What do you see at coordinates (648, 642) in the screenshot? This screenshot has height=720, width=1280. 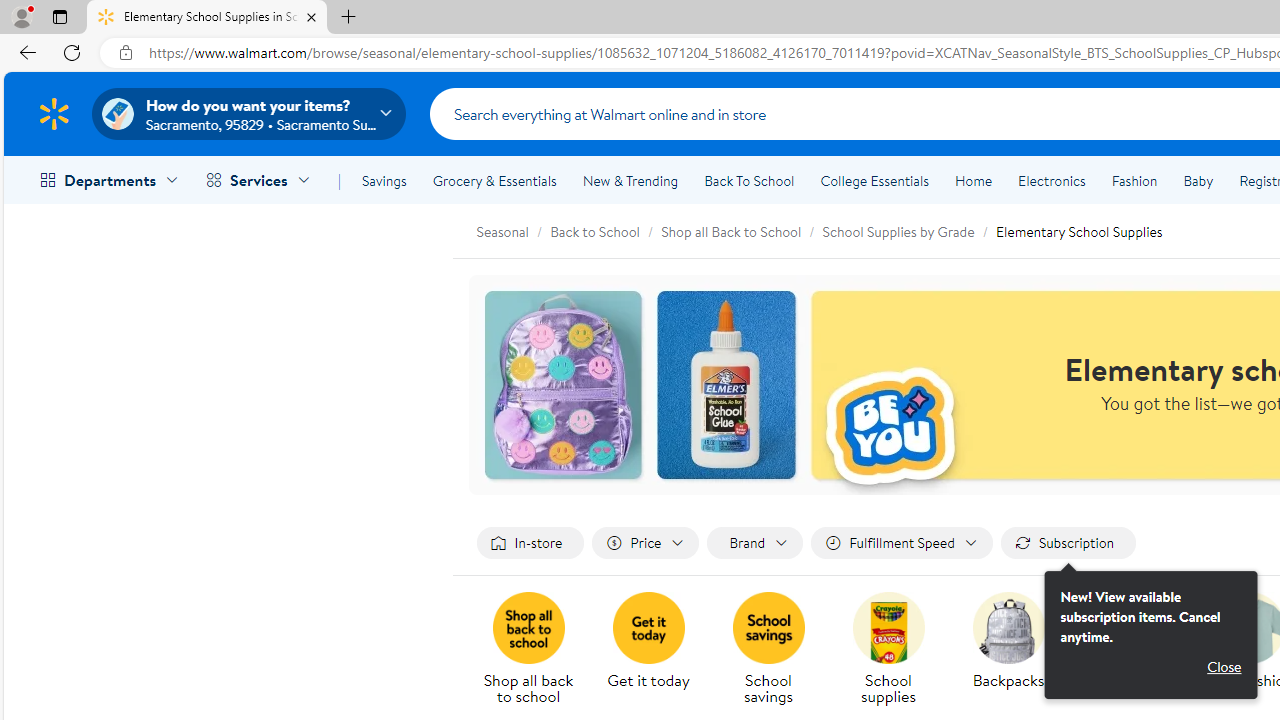 I see `Get it today Get it today` at bounding box center [648, 642].